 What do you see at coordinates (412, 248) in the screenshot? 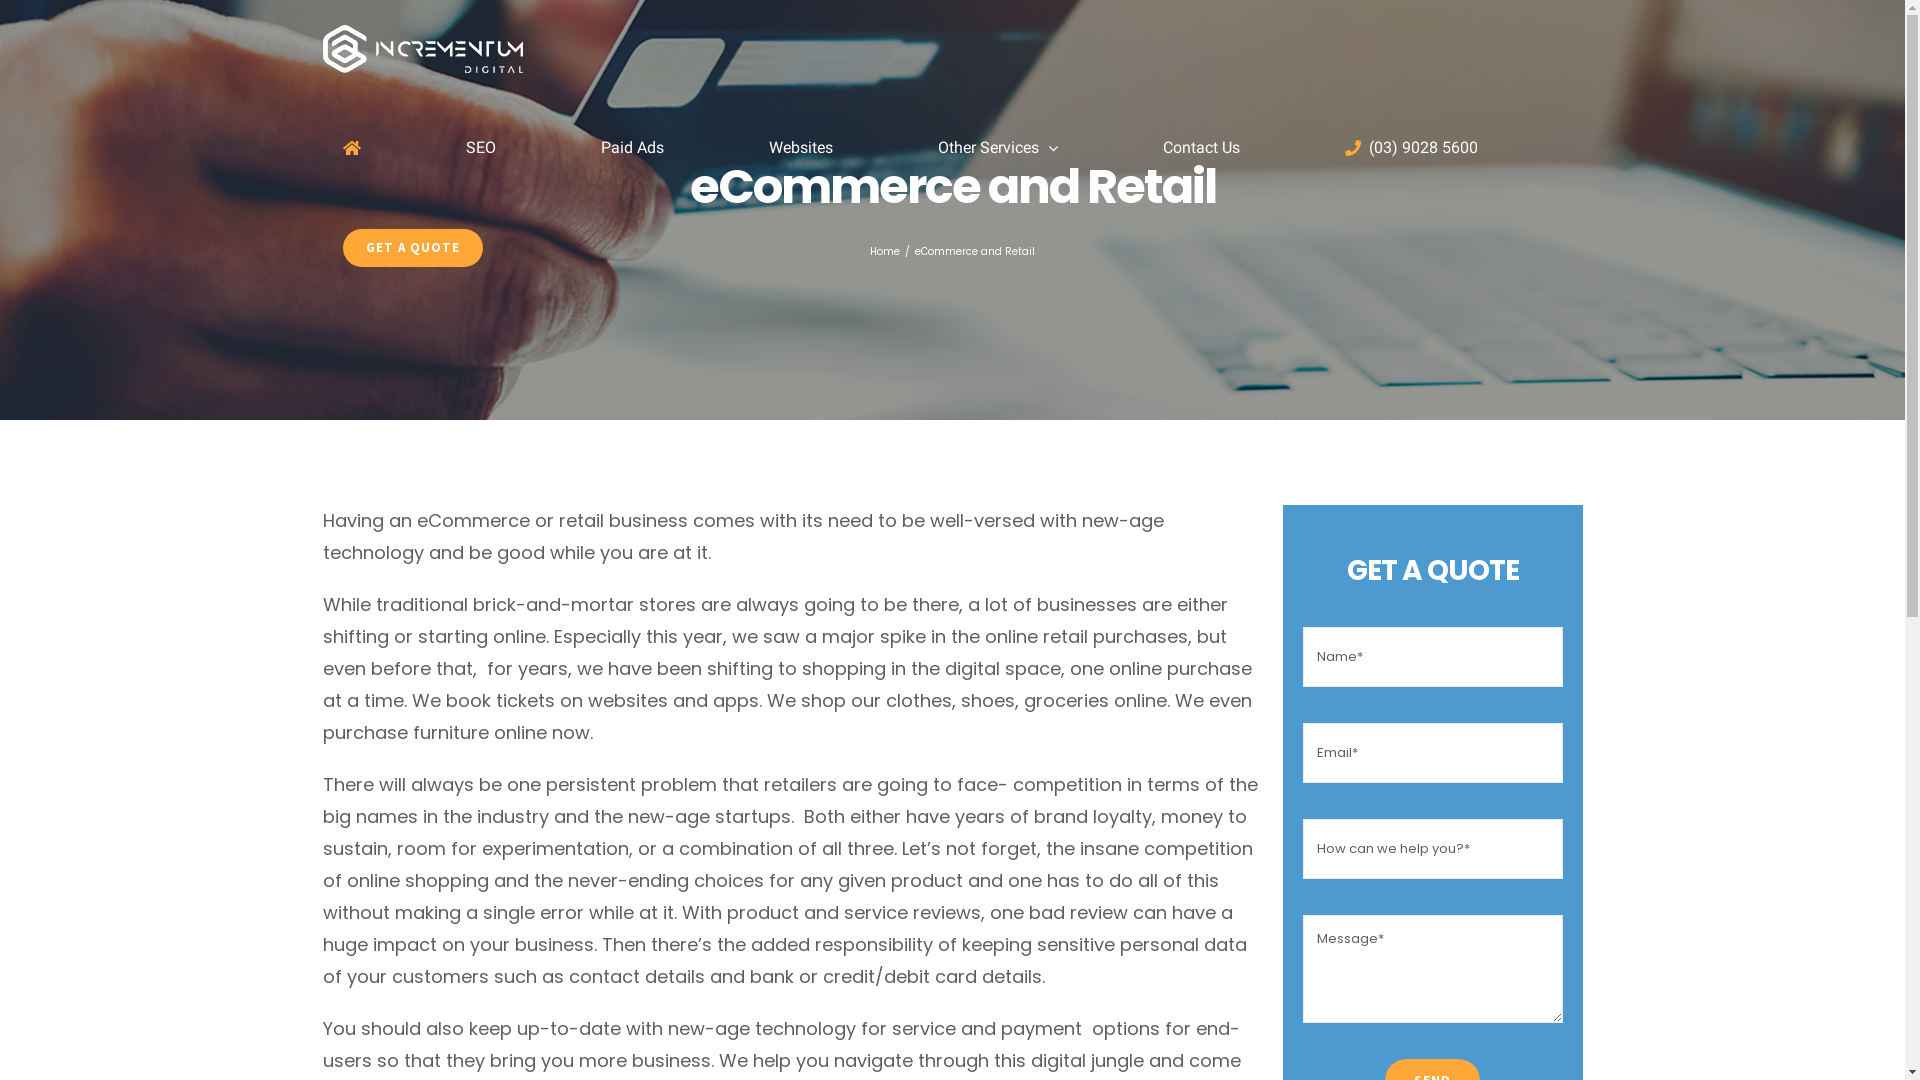
I see `GET A QUOTE` at bounding box center [412, 248].